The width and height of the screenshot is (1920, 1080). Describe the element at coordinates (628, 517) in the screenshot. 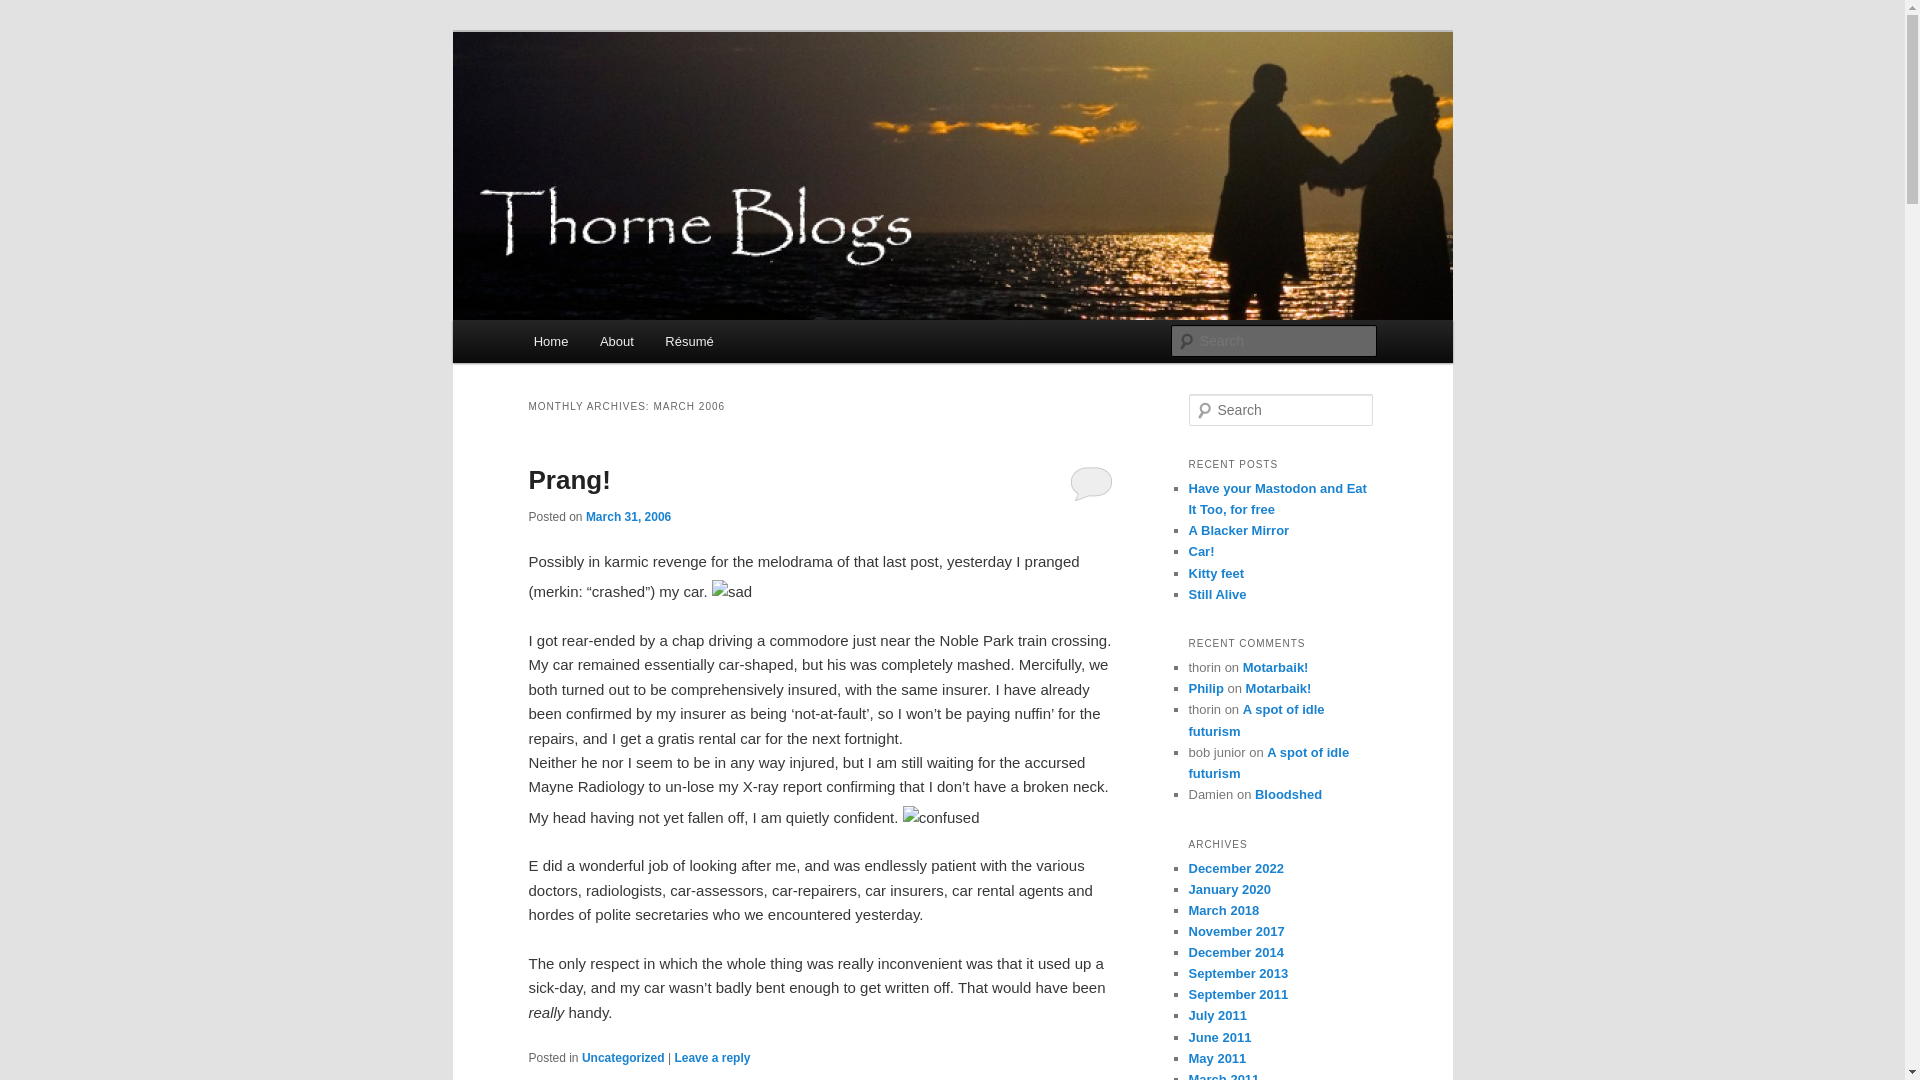

I see `March 31, 2006` at that location.